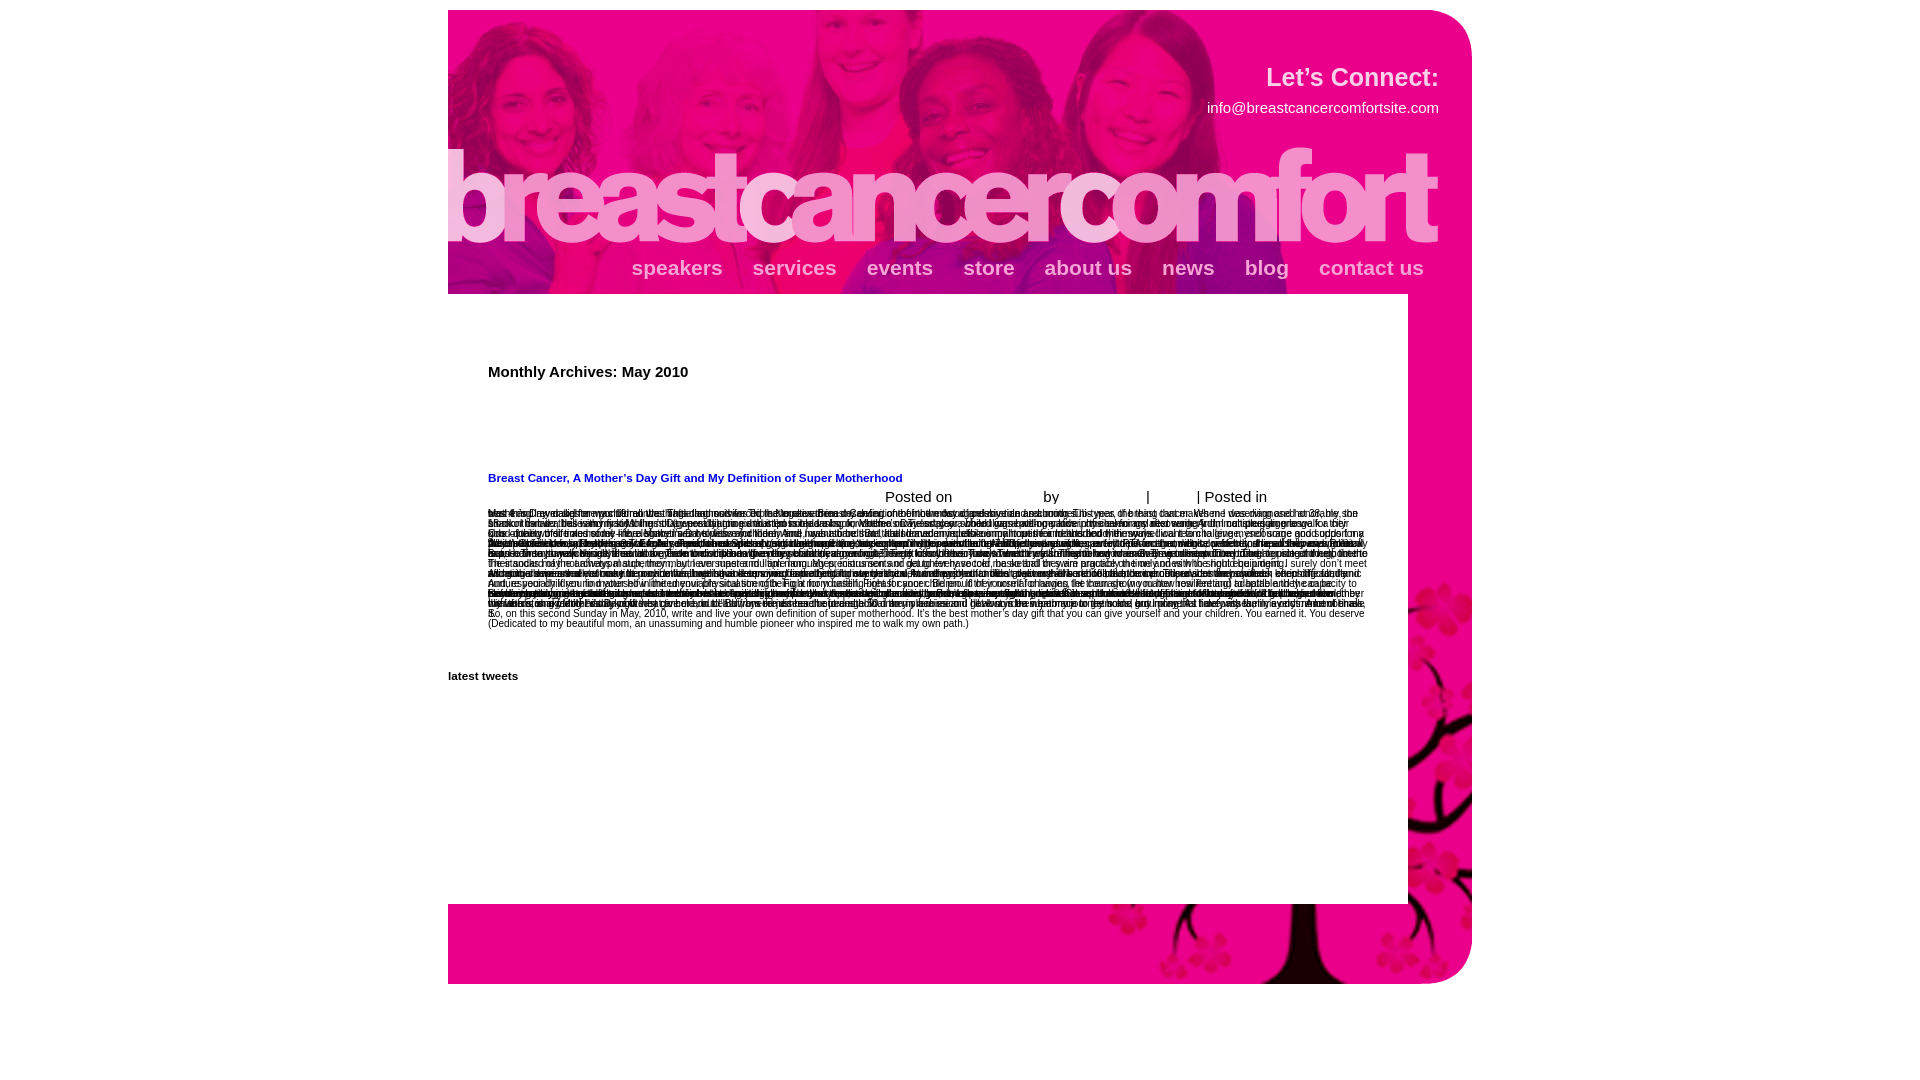 This screenshot has height=1080, width=1920. I want to click on 12:11 am, so click(998, 496).